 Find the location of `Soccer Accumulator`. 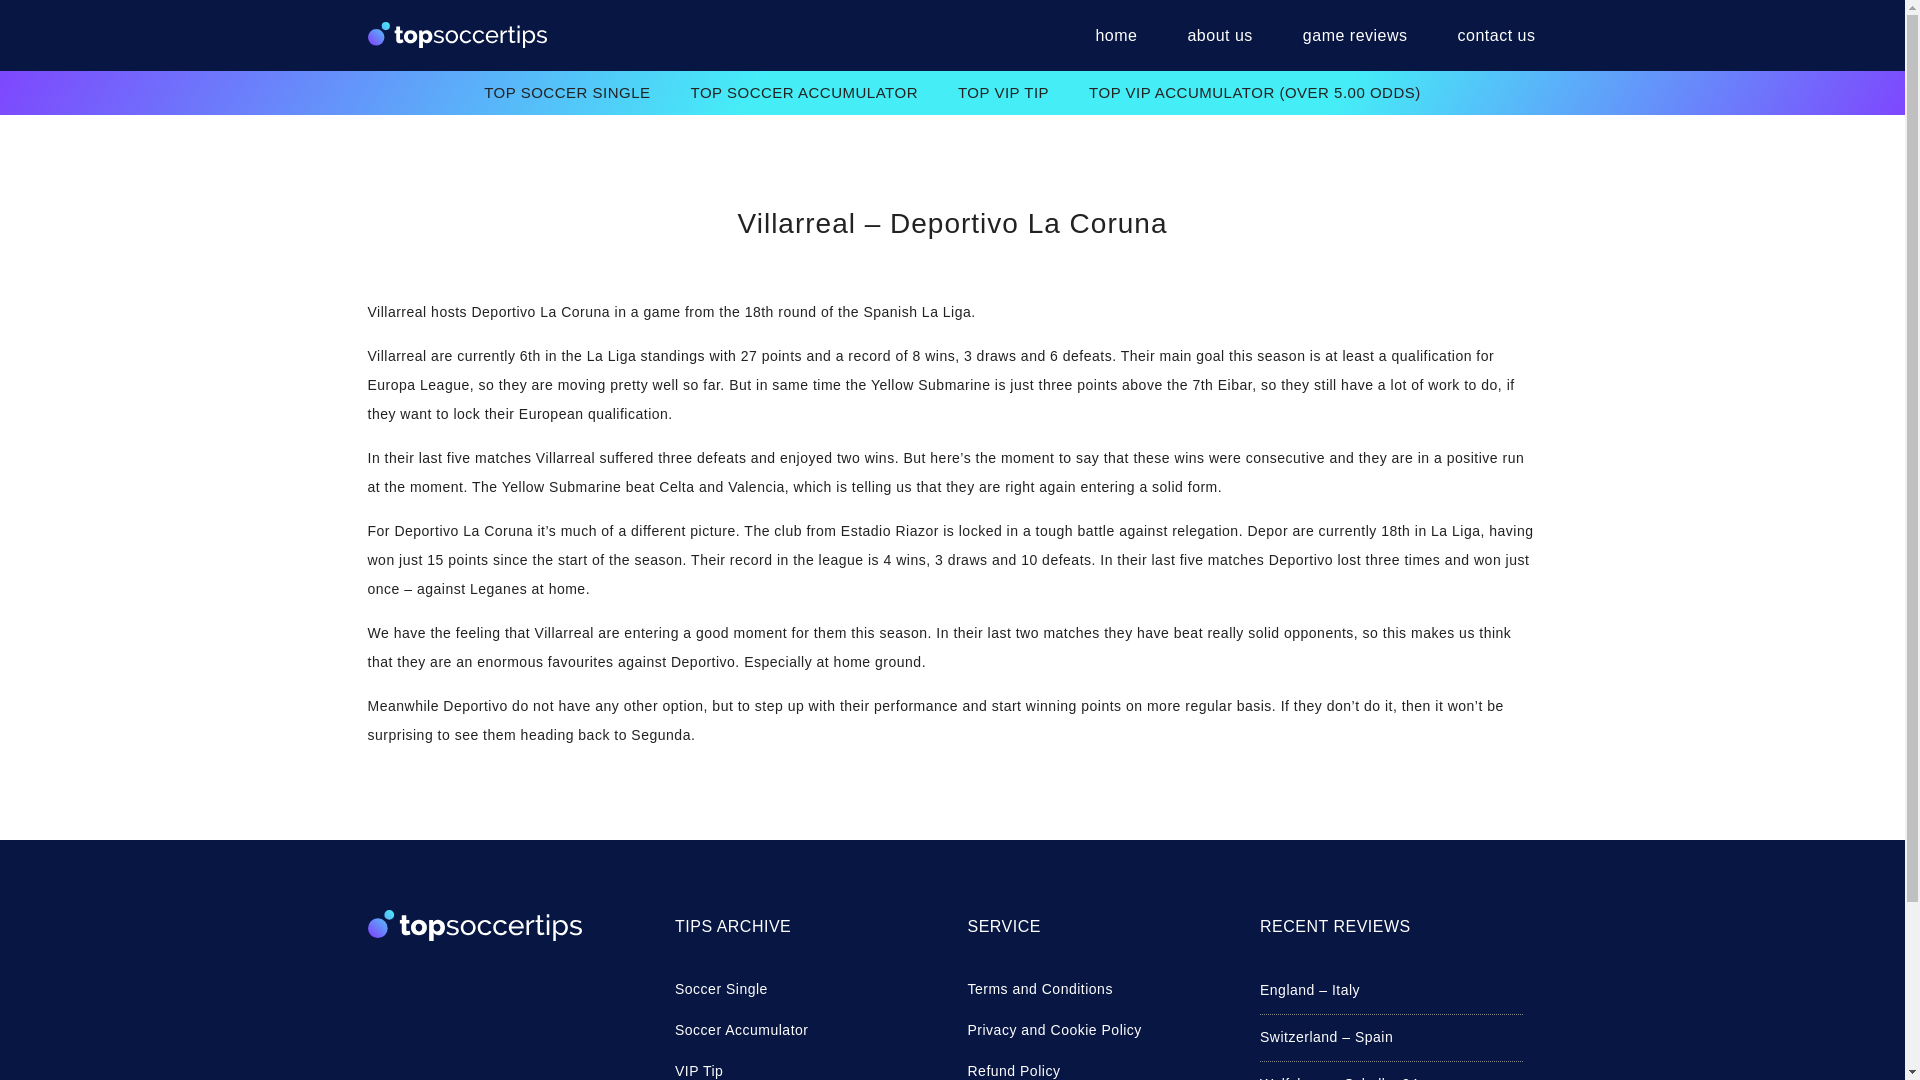

Soccer Accumulator is located at coordinates (806, 1030).